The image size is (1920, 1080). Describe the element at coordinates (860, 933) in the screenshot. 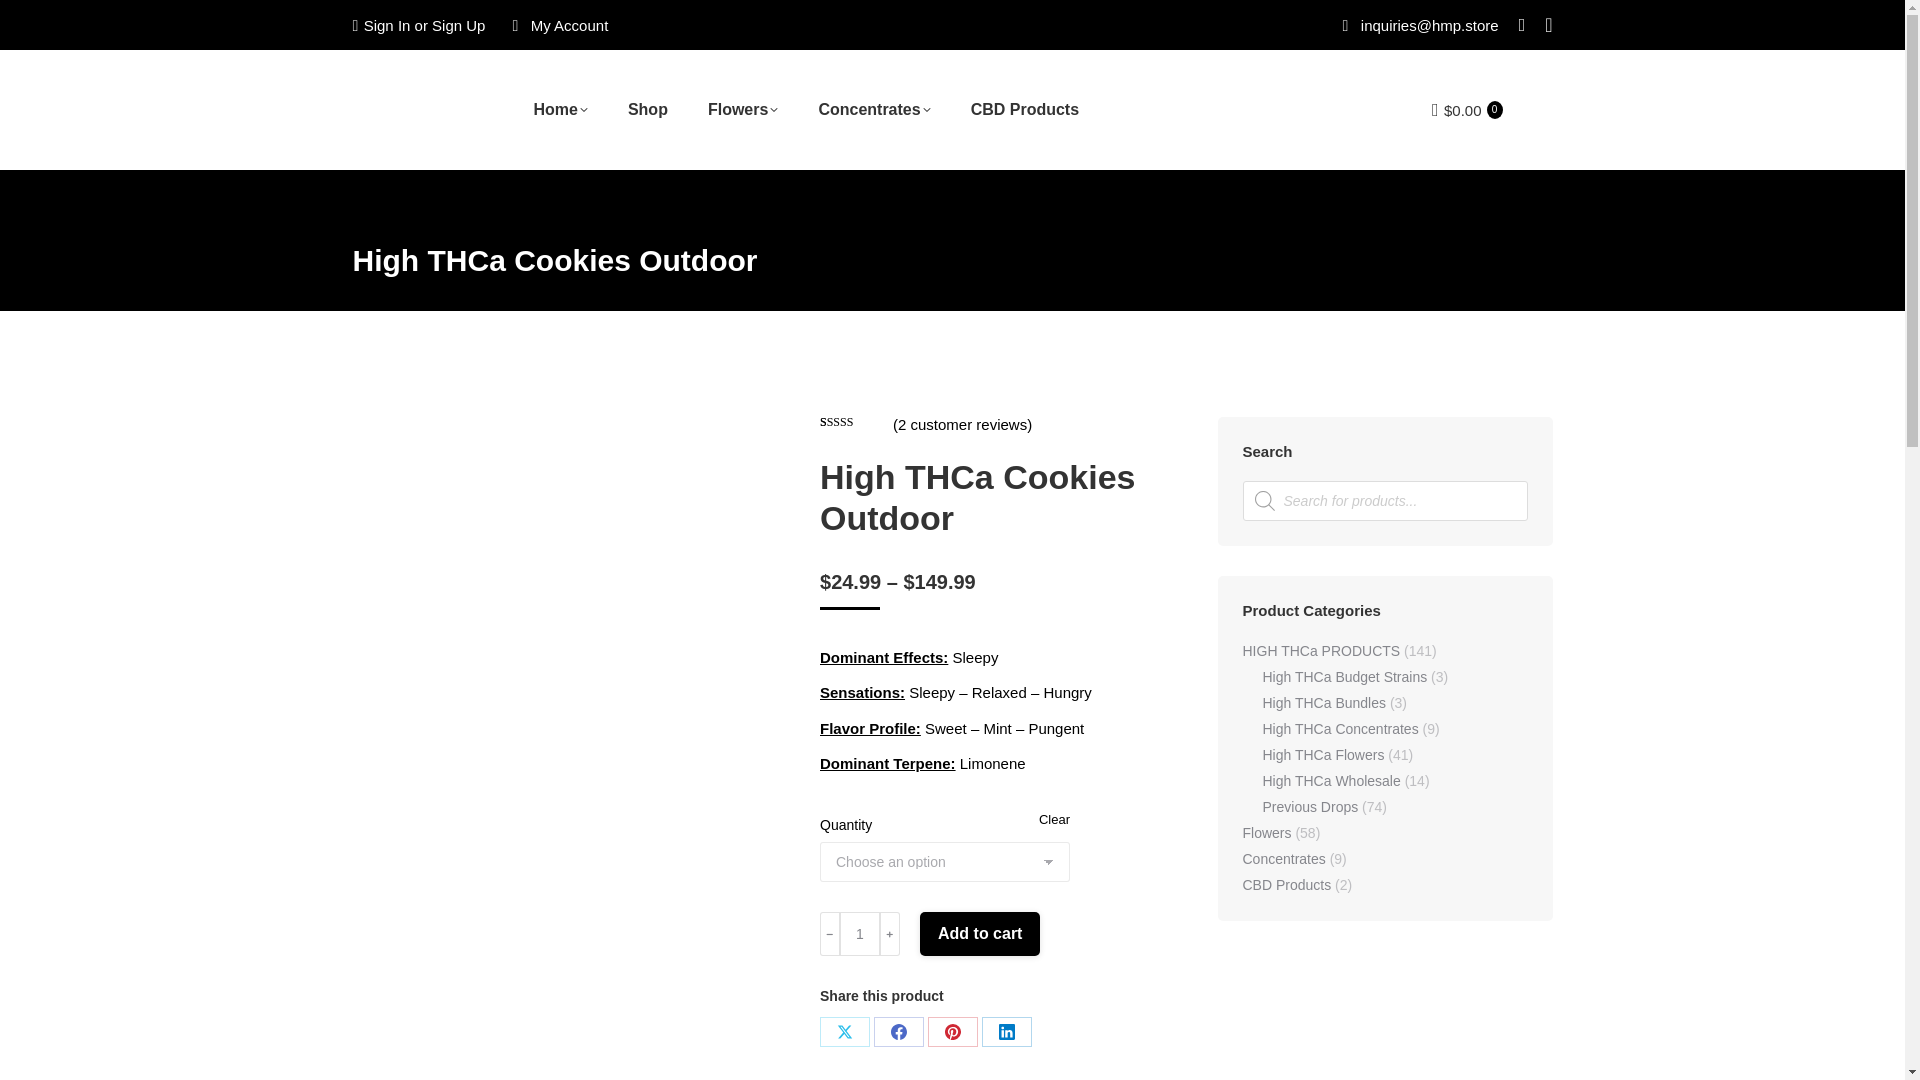

I see `1` at that location.